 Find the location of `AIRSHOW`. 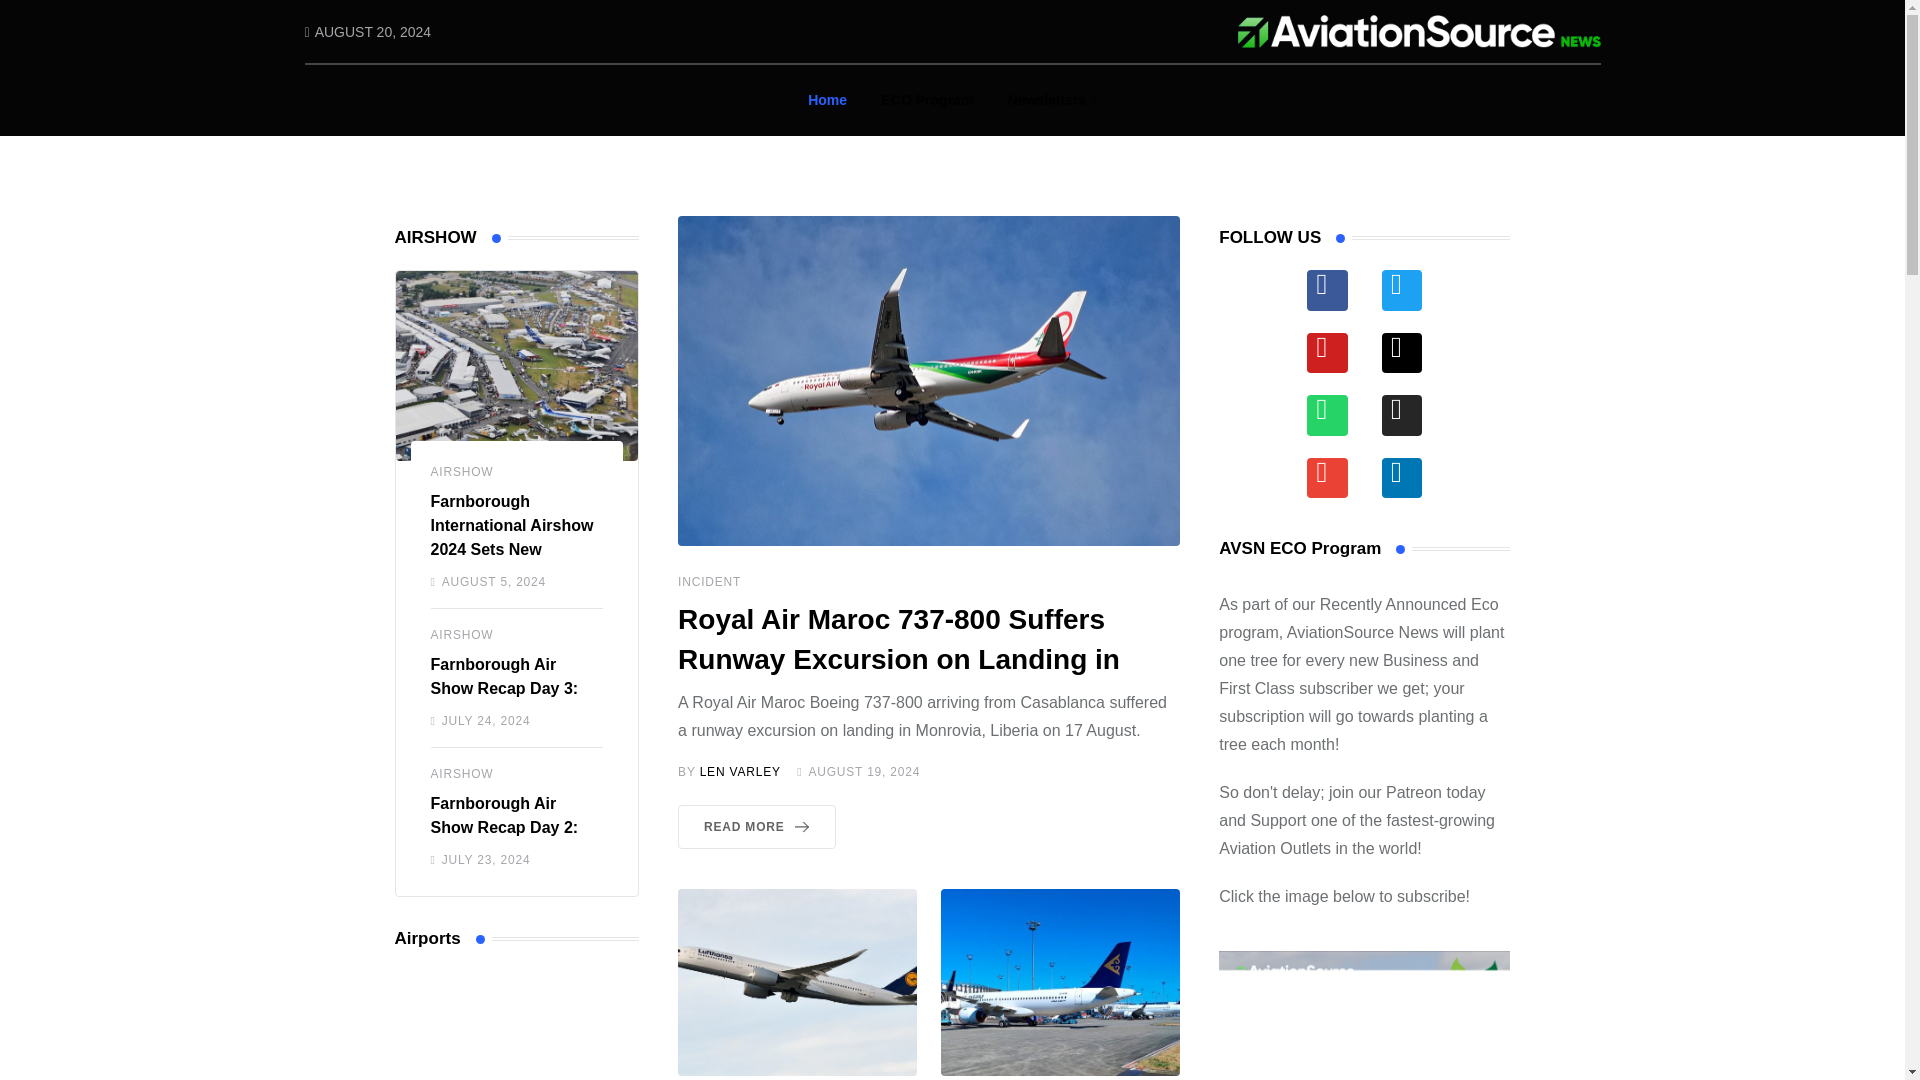

AIRSHOW is located at coordinates (462, 472).